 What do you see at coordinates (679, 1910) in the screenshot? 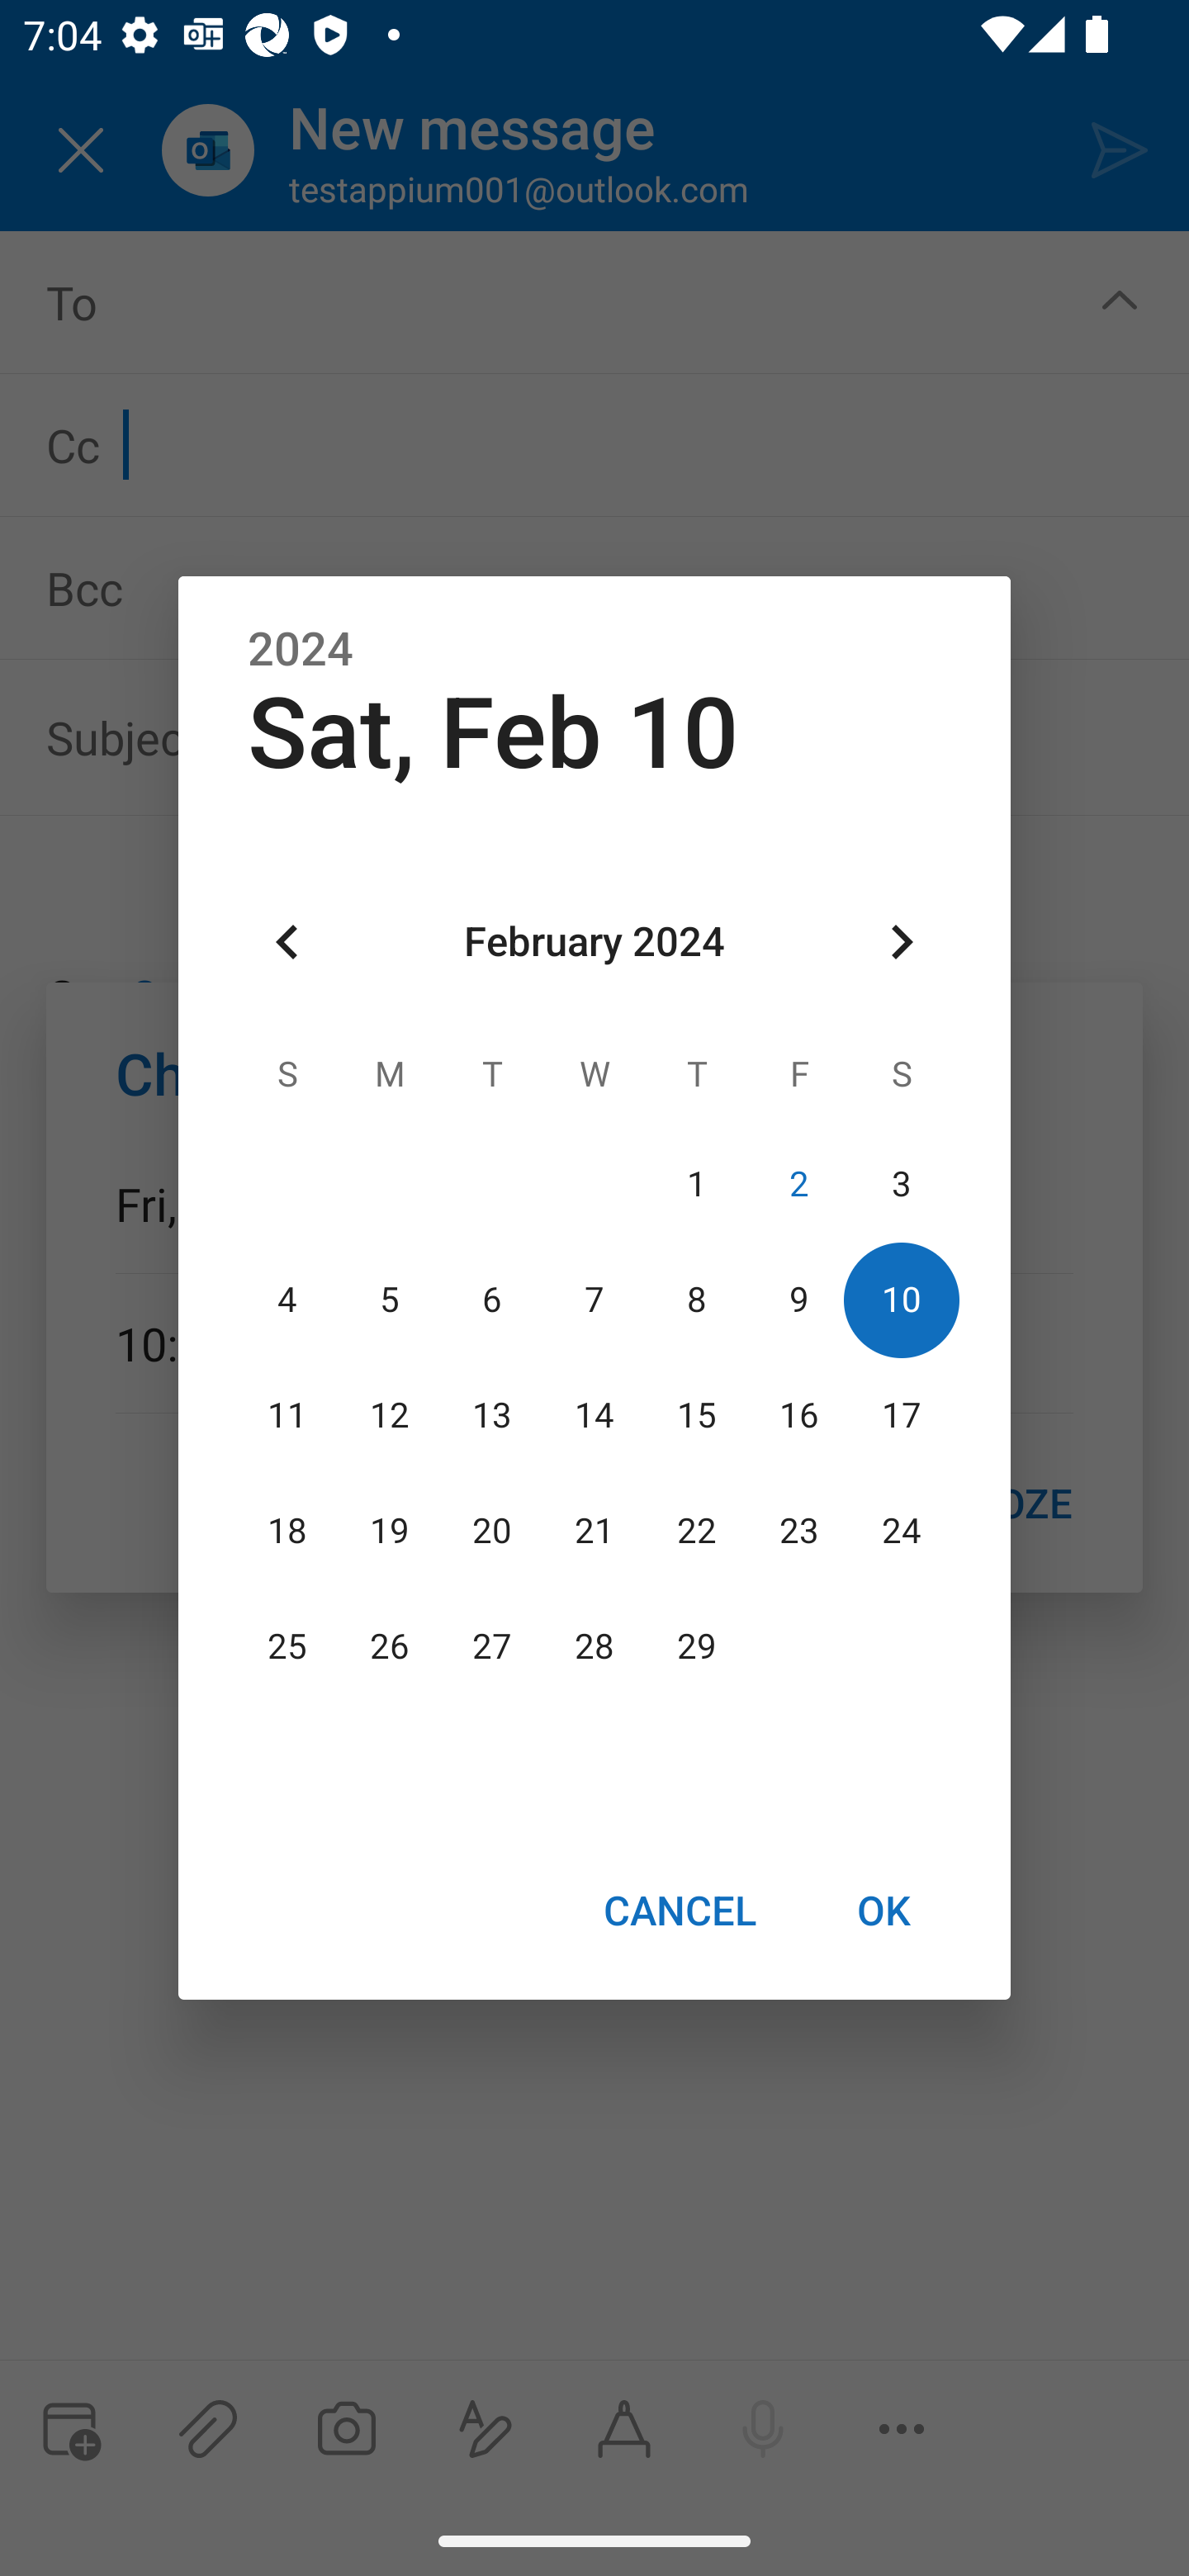
I see `CANCEL` at bounding box center [679, 1910].